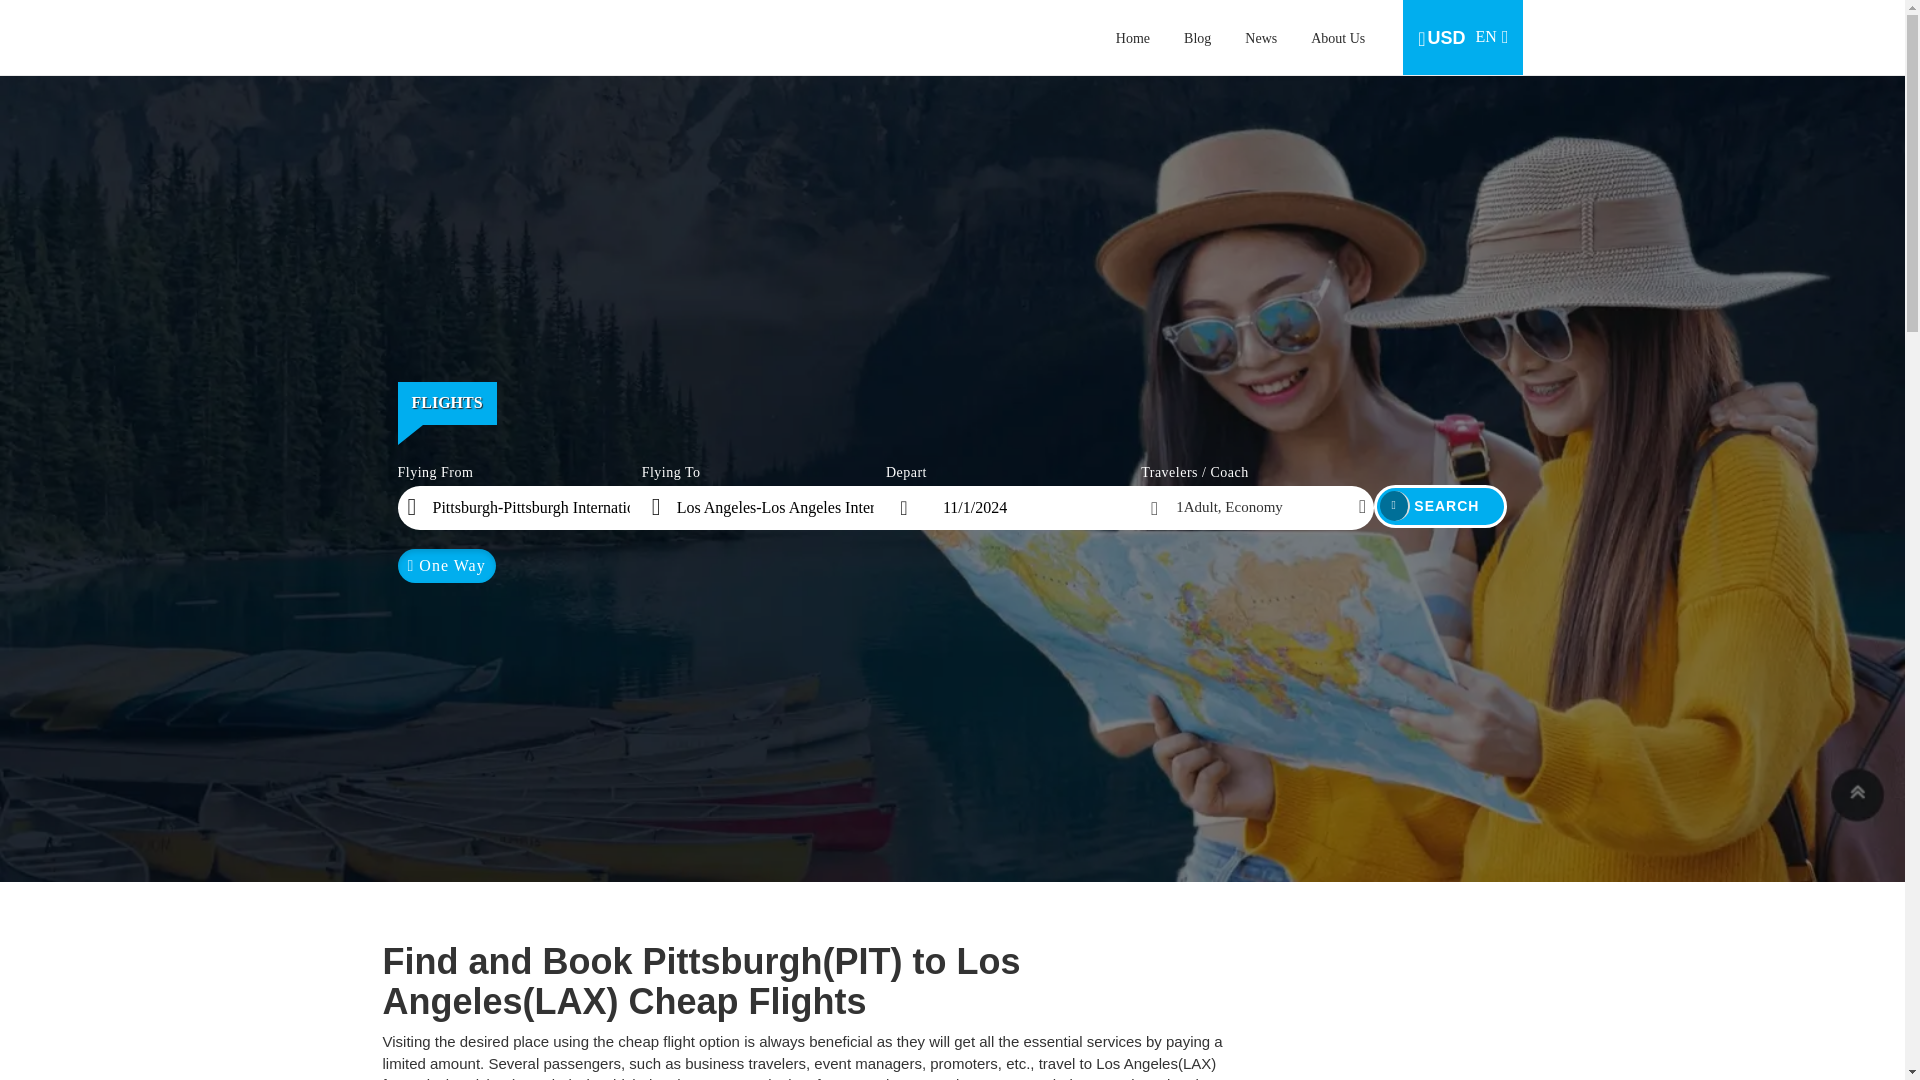 This screenshot has width=1920, height=1080. I want to click on News, so click(1261, 38).